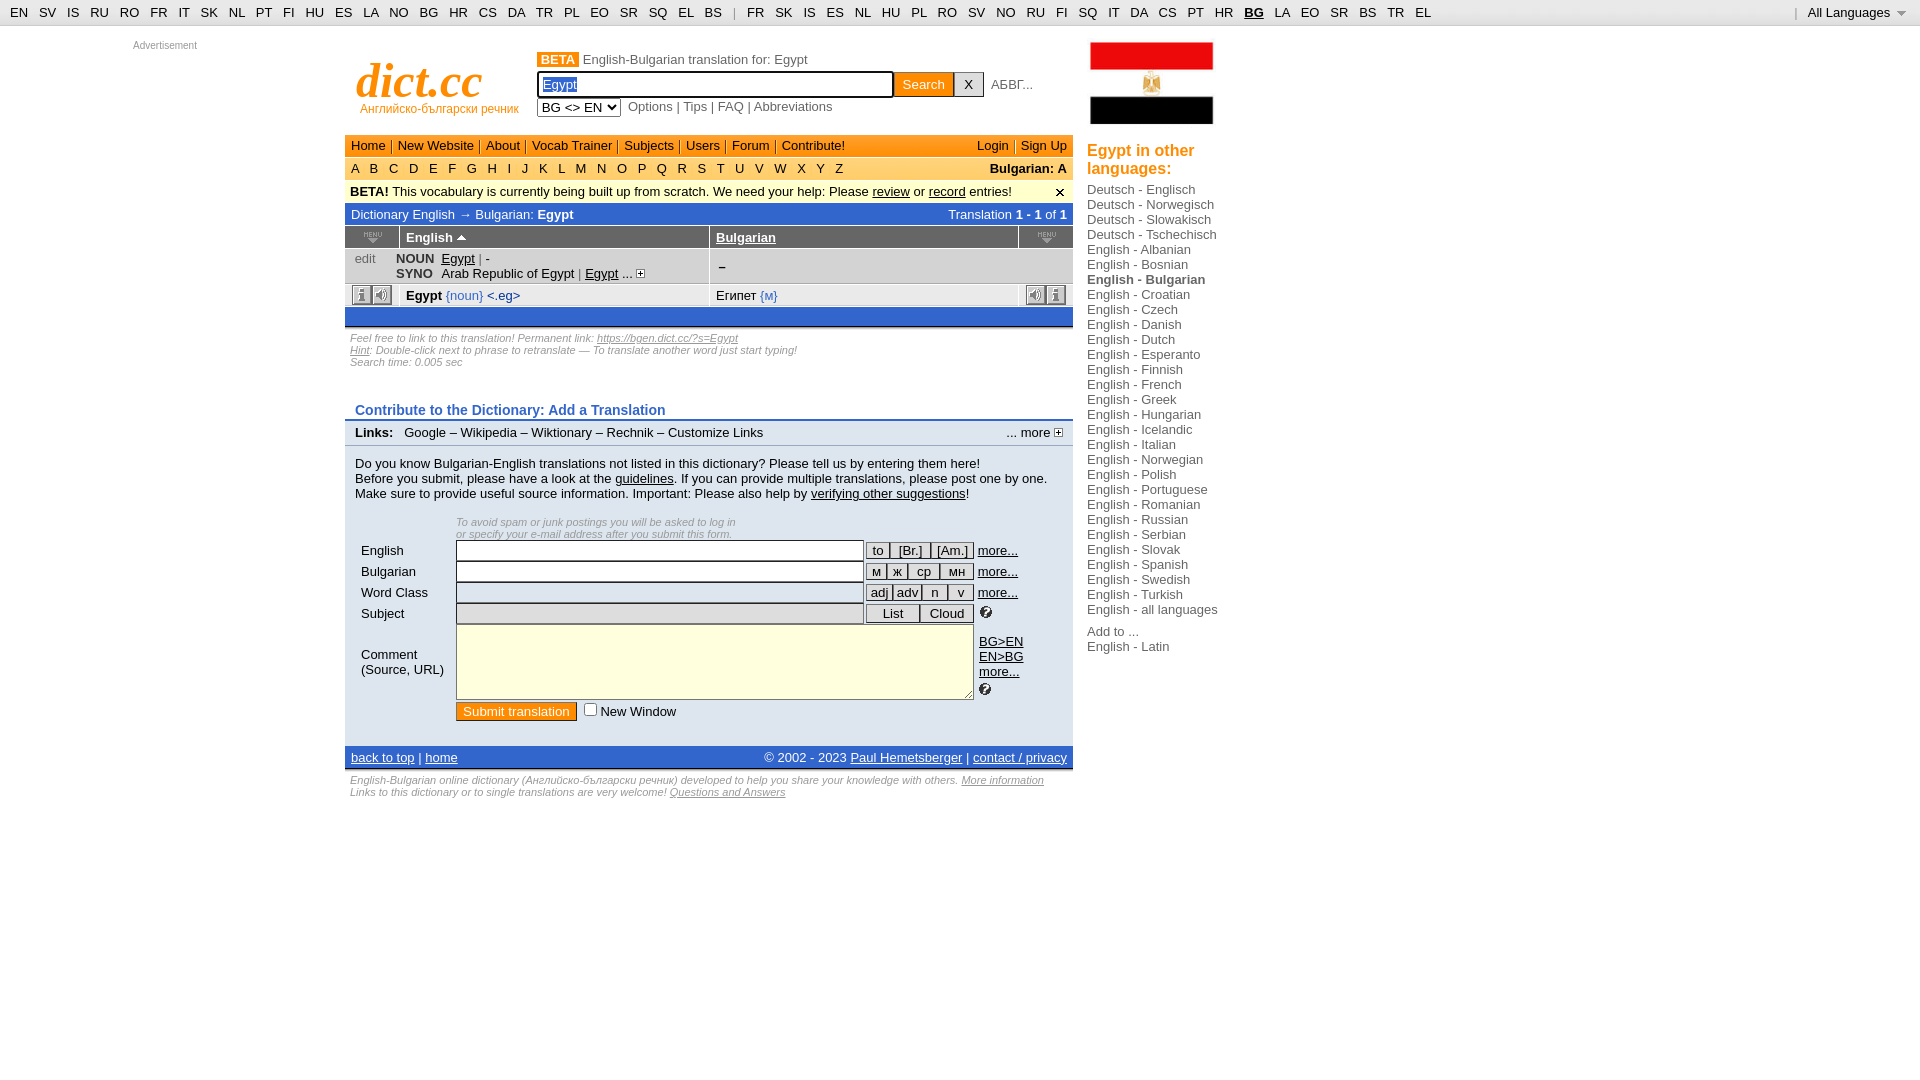 This screenshot has height=1080, width=1920. What do you see at coordinates (374, 168) in the screenshot?
I see `B` at bounding box center [374, 168].